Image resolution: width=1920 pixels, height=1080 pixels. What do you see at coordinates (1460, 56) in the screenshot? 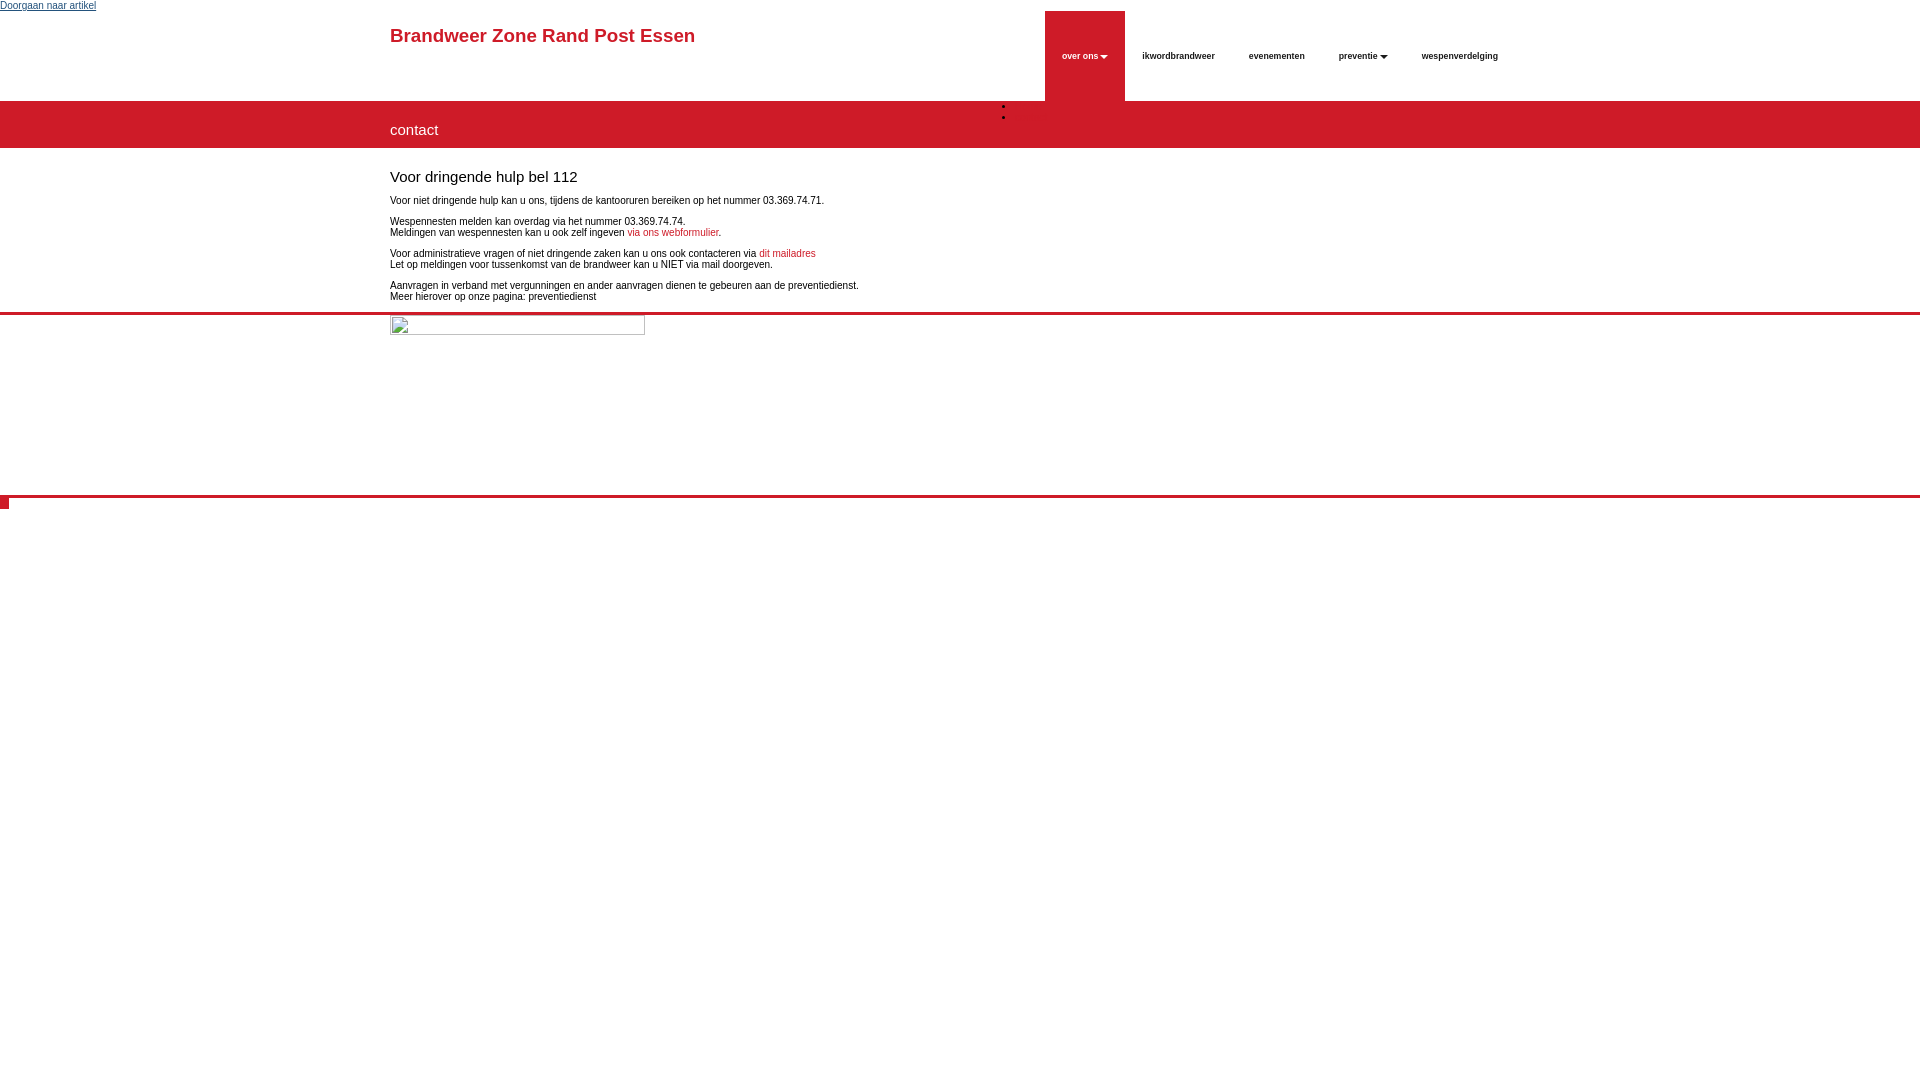
I see `wespenverdelging` at bounding box center [1460, 56].